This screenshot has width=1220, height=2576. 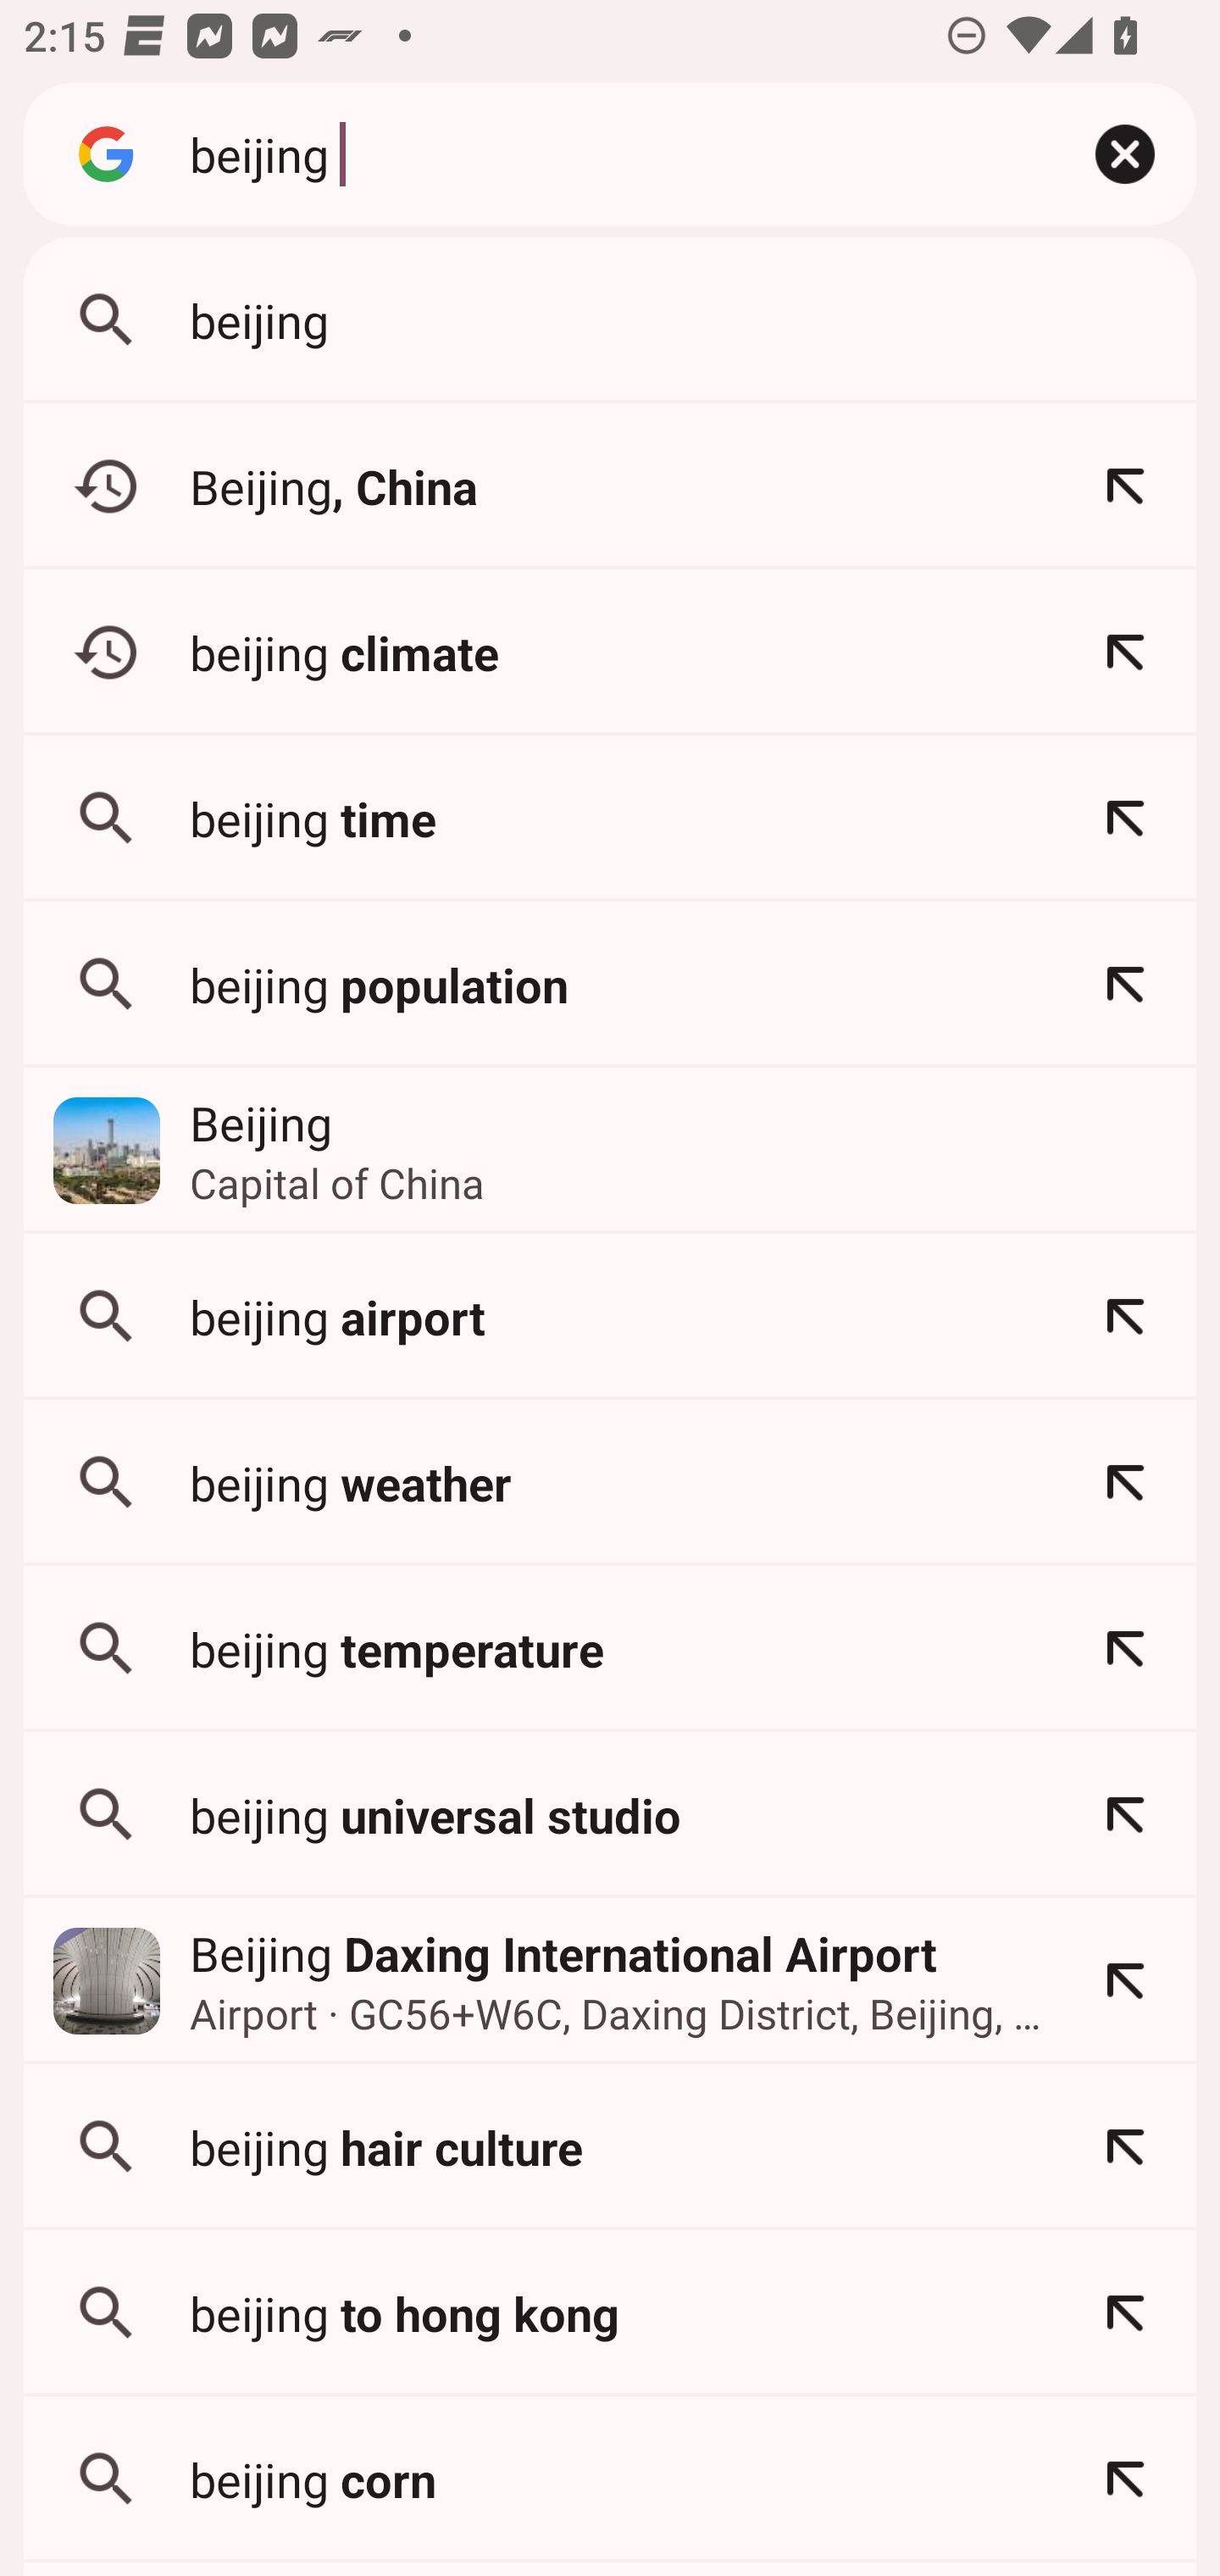 I want to click on beijing , so click(x=604, y=153).